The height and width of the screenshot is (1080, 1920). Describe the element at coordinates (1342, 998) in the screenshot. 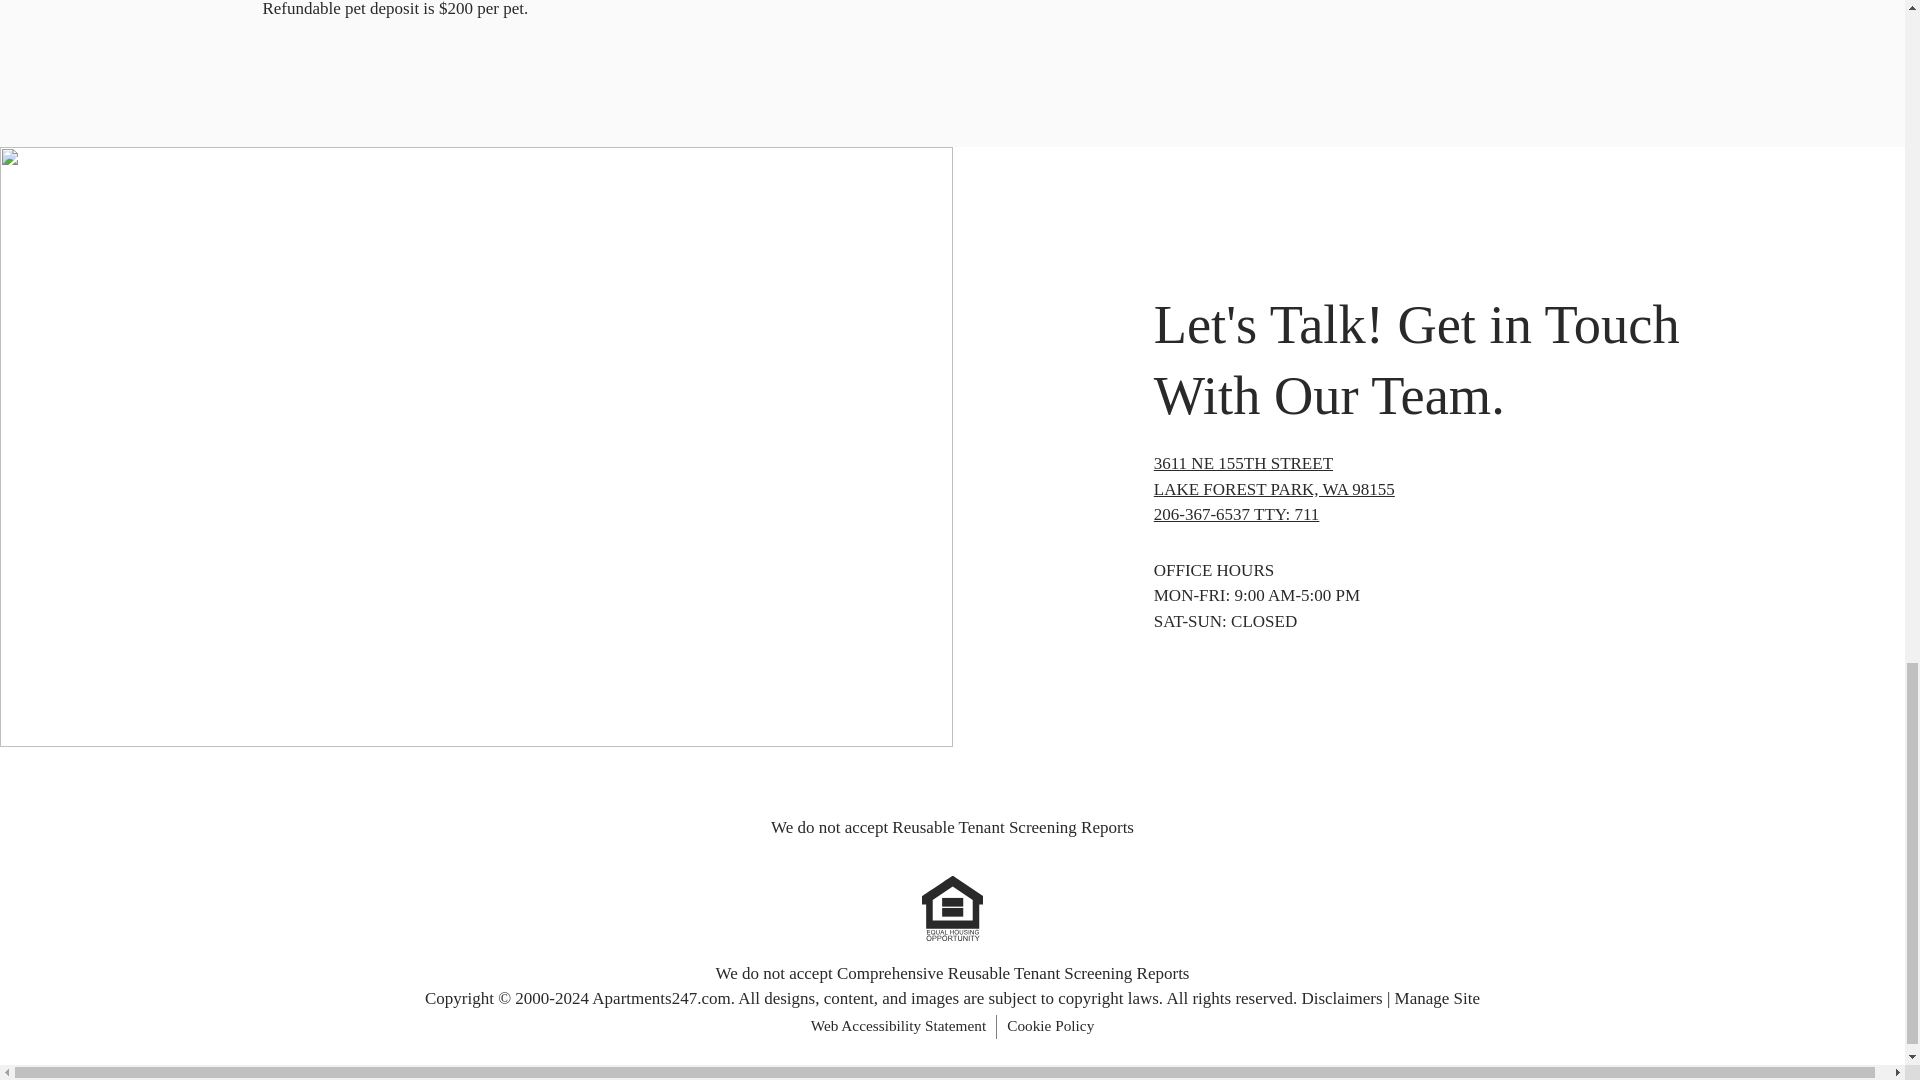

I see `Disclaimers` at that location.